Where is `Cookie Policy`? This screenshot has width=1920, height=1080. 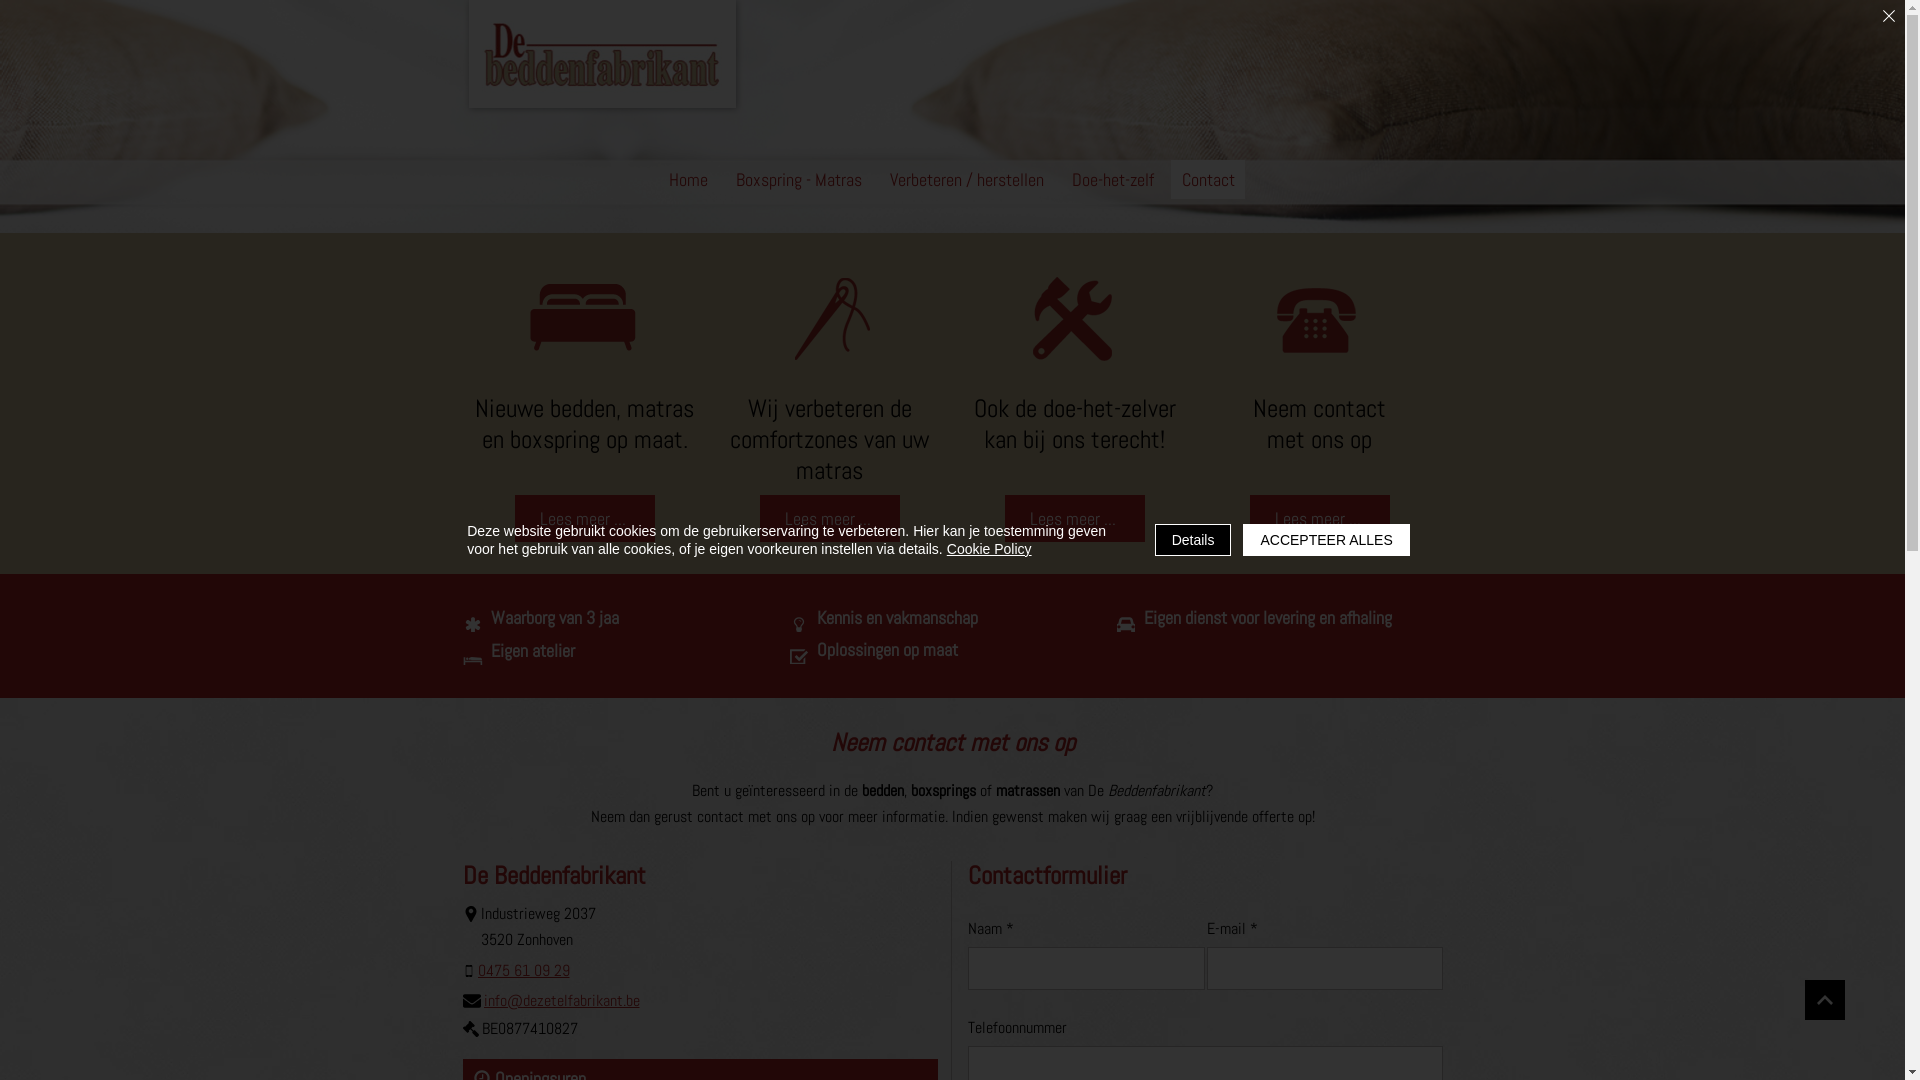 Cookie Policy is located at coordinates (990, 549).